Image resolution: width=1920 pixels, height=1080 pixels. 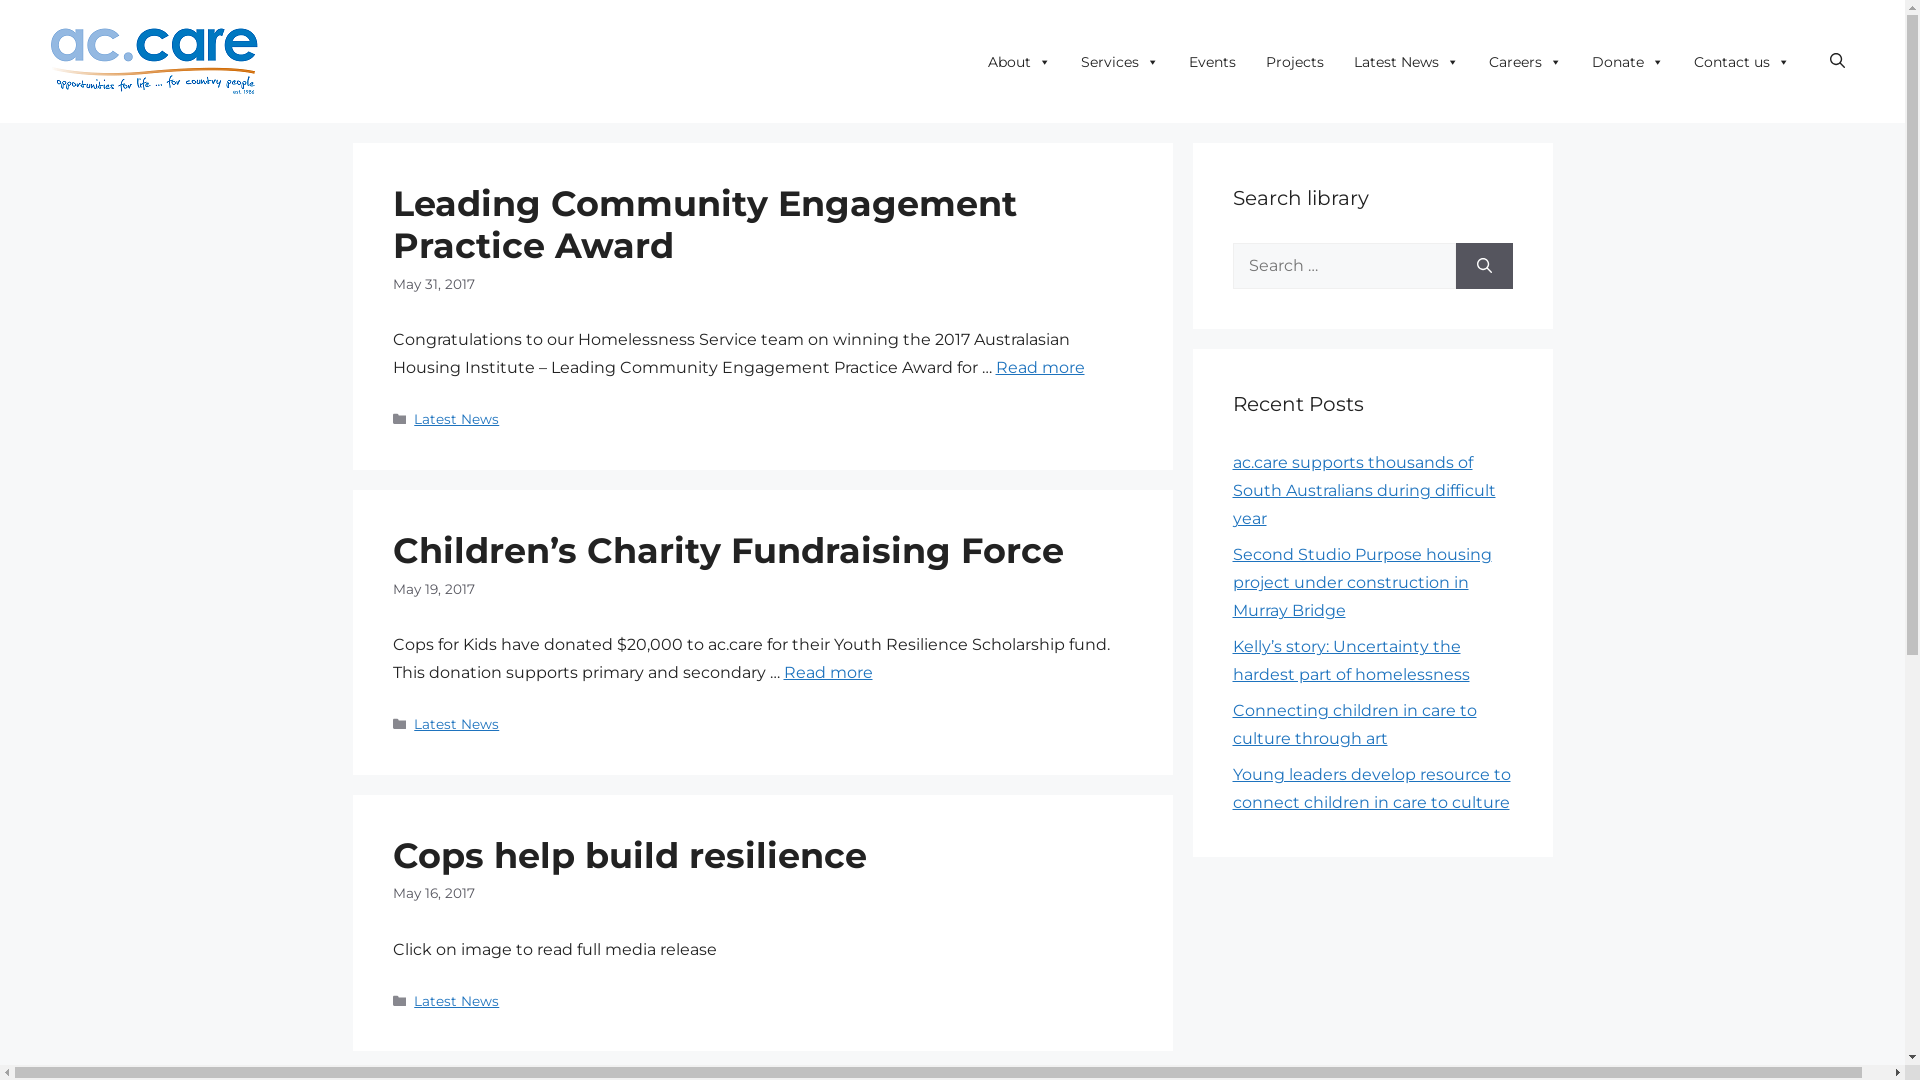 What do you see at coordinates (1354, 724) in the screenshot?
I see `Connecting children in care to culture through art` at bounding box center [1354, 724].